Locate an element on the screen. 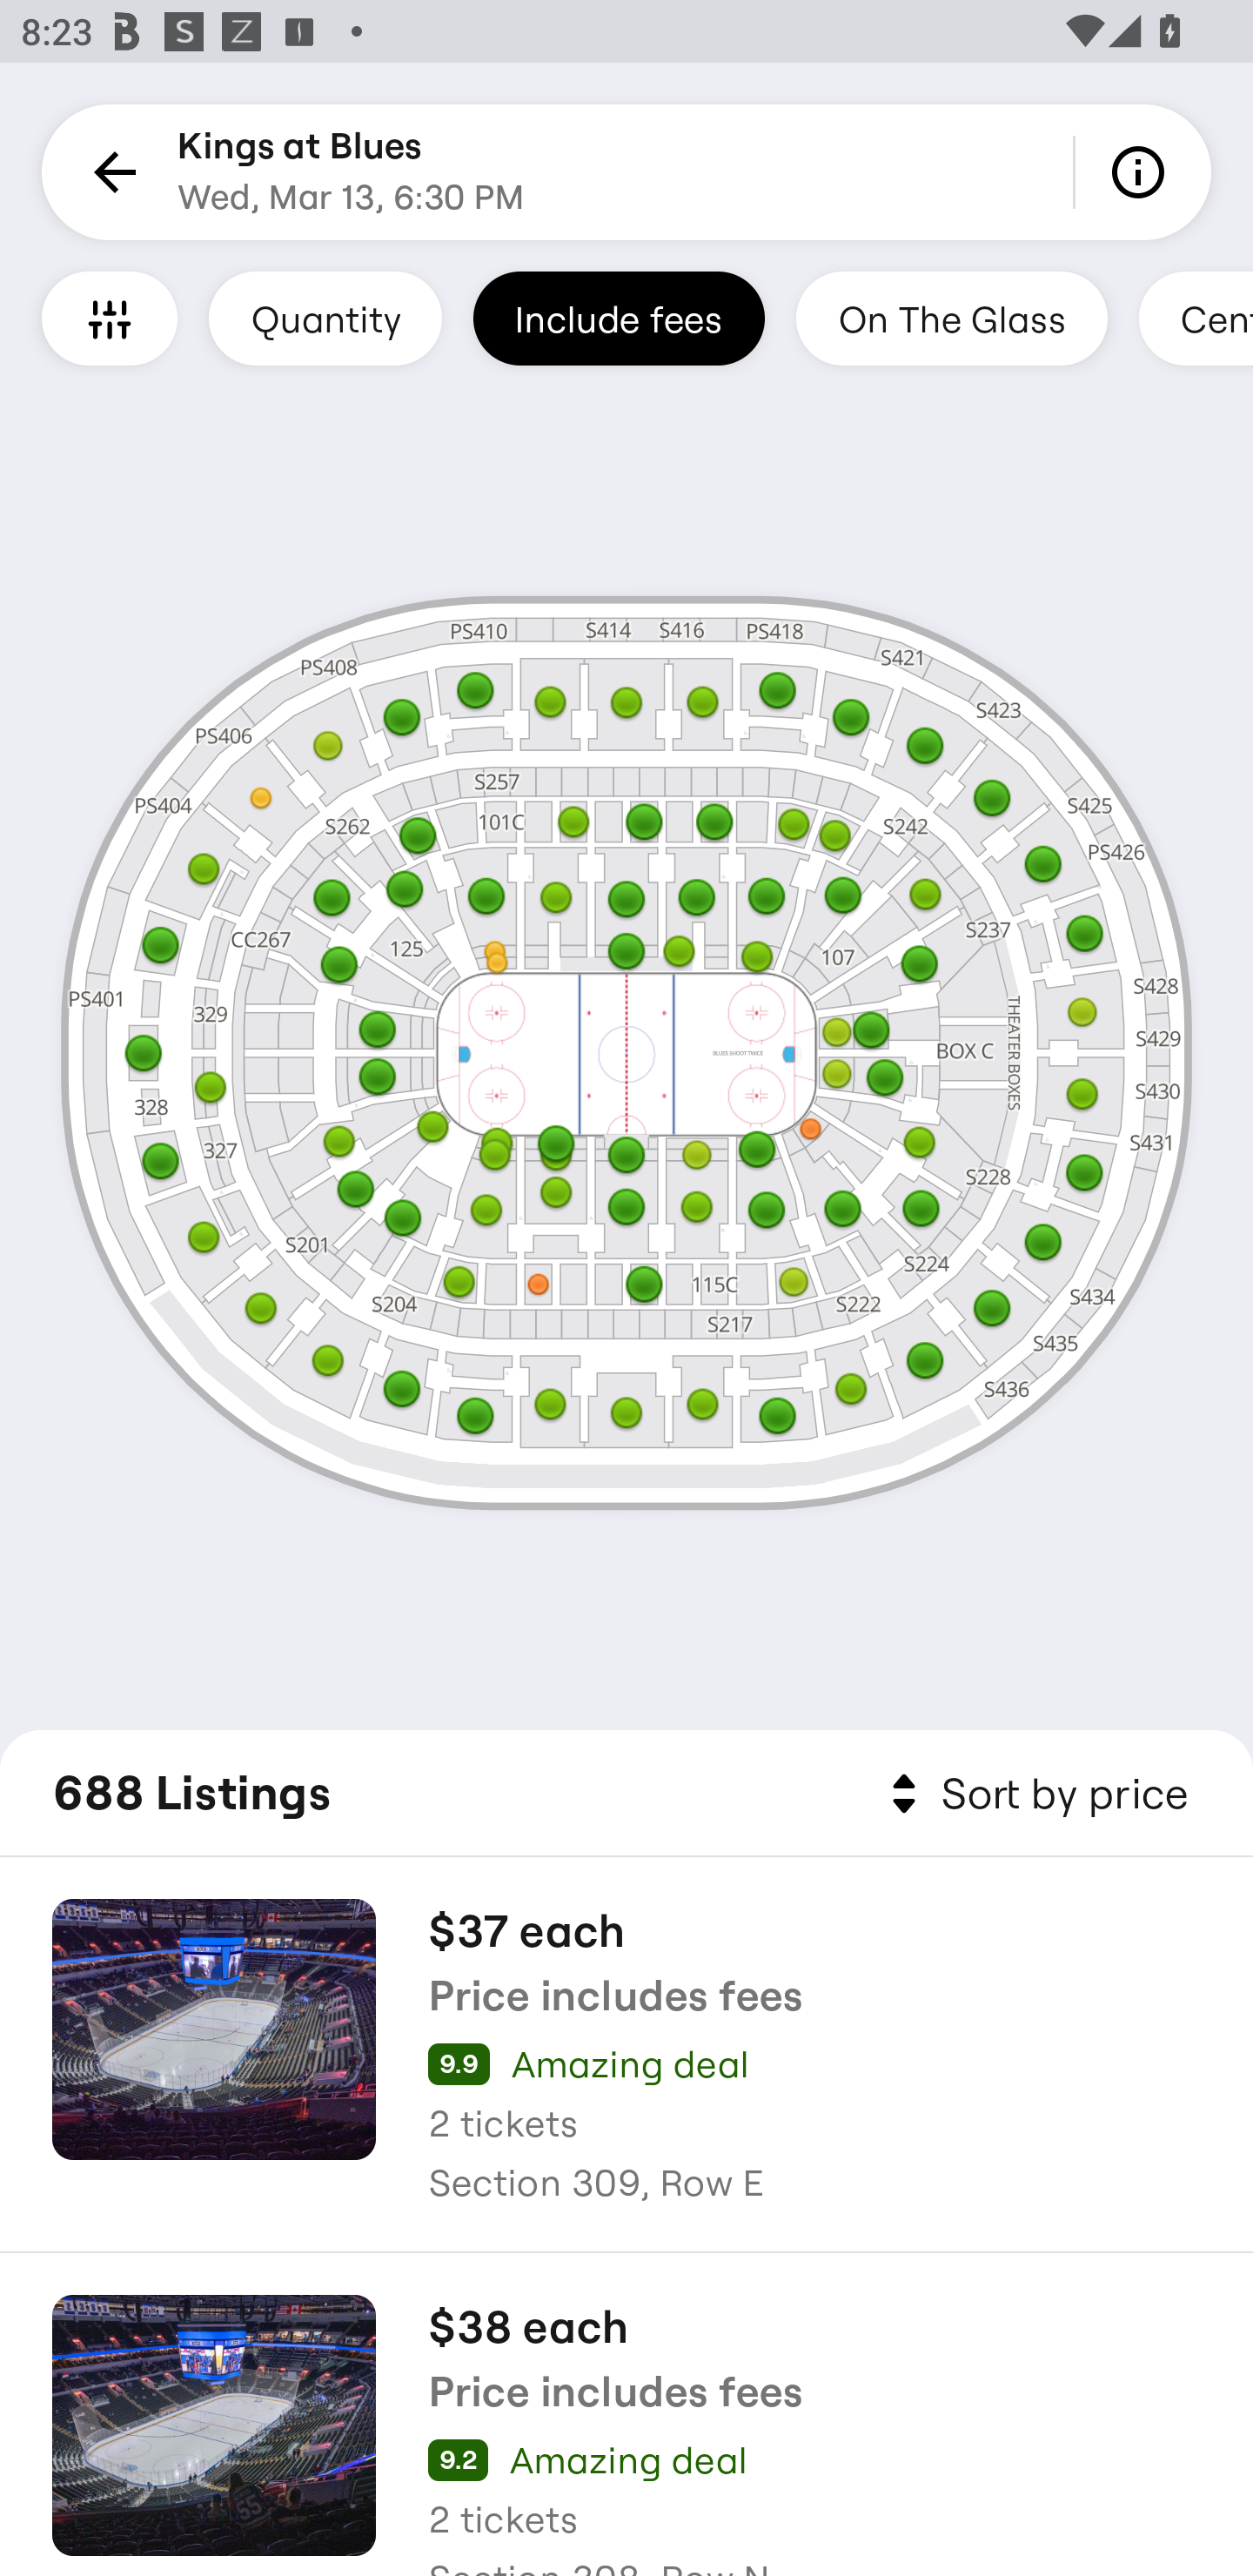 This screenshot has height=2576, width=1253. On The Glass is located at coordinates (951, 318).